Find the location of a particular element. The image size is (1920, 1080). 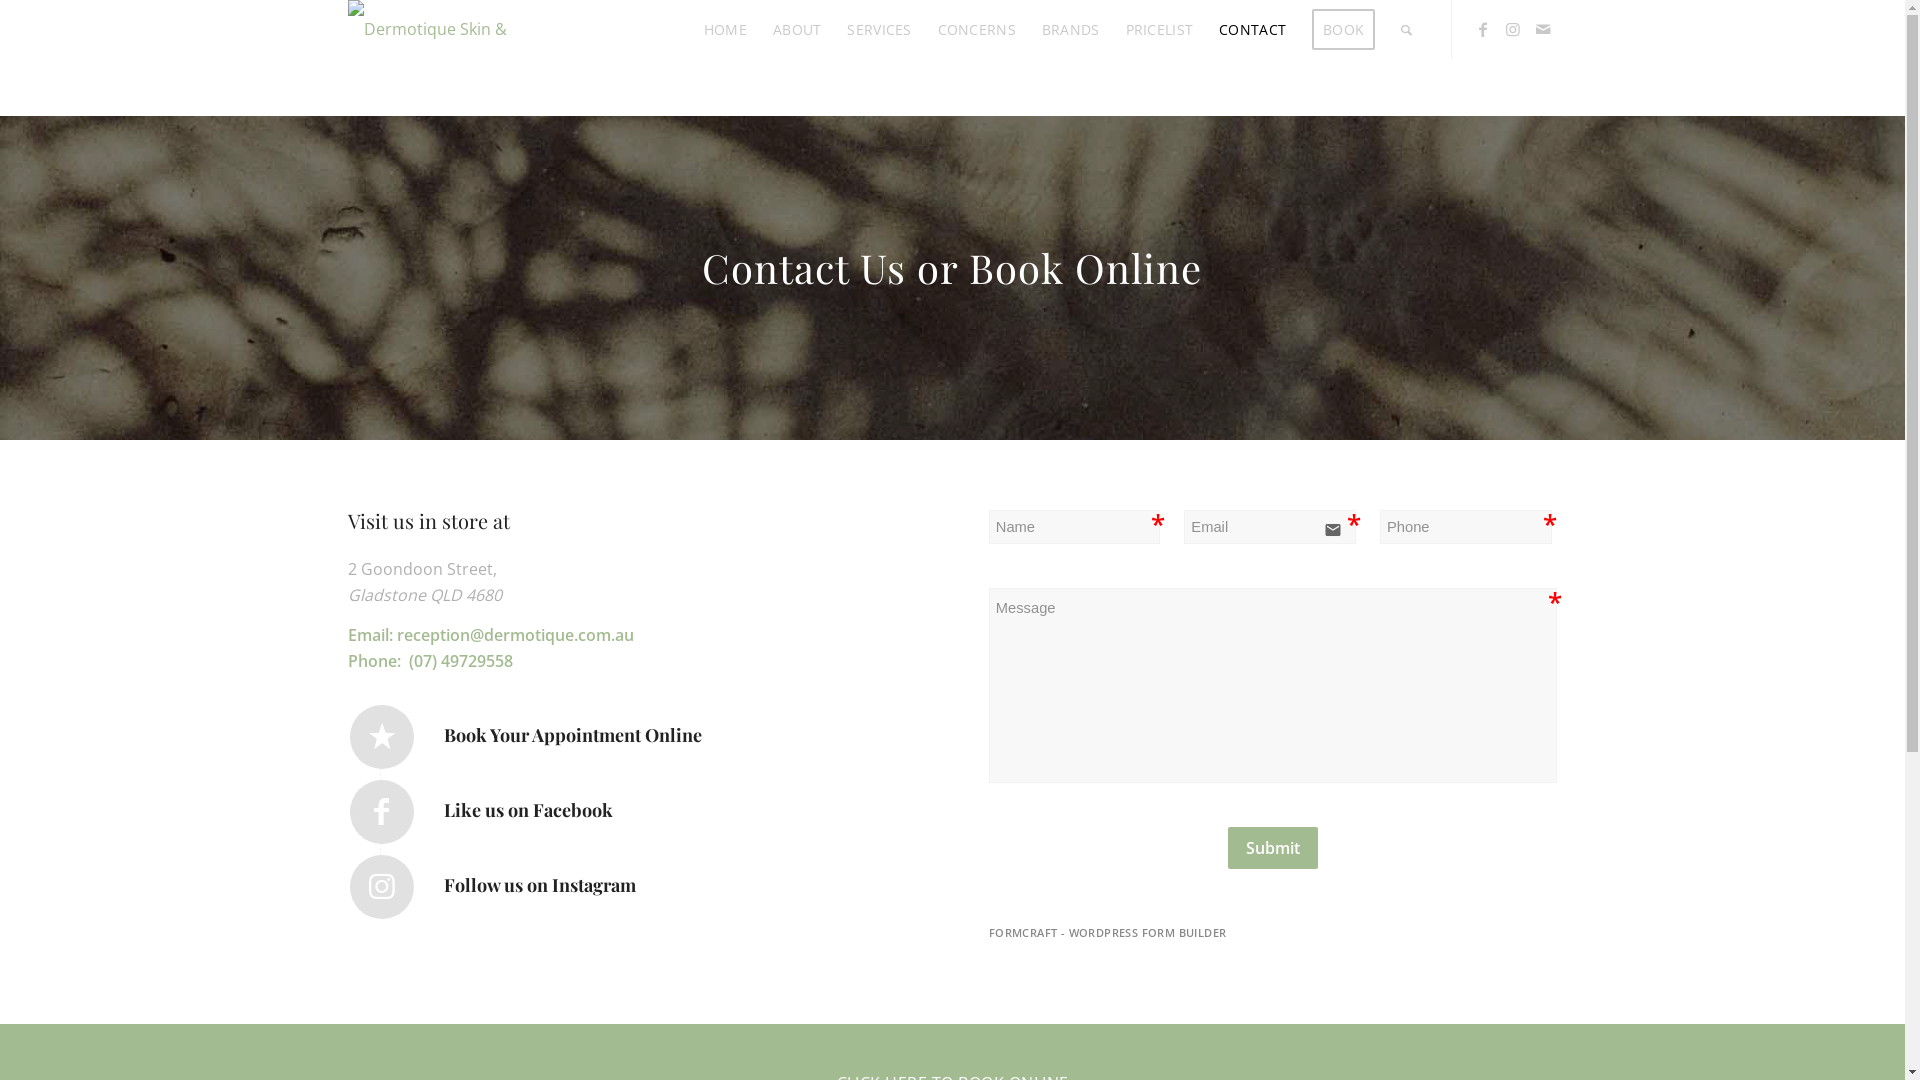

Follow us on Instagram is located at coordinates (382, 887).